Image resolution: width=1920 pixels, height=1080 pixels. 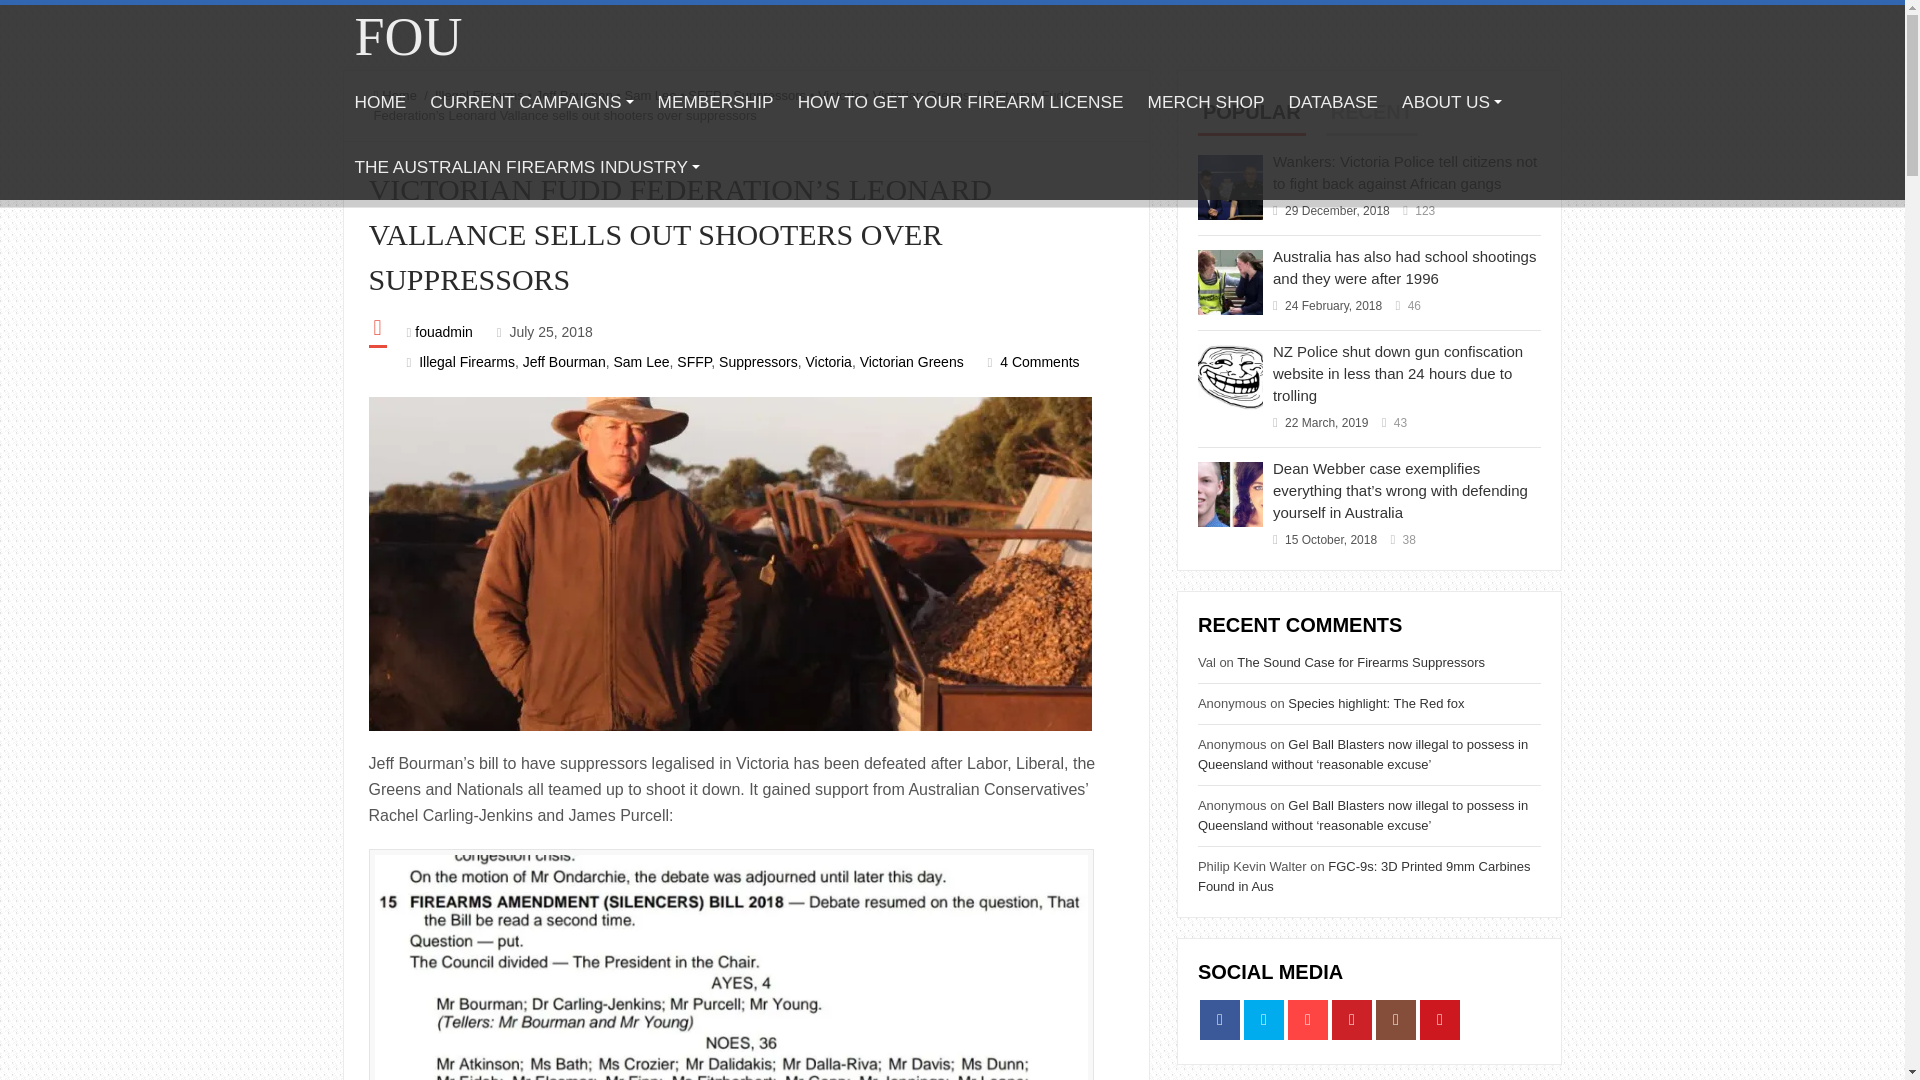 I want to click on DATABASE, so click(x=1333, y=102).